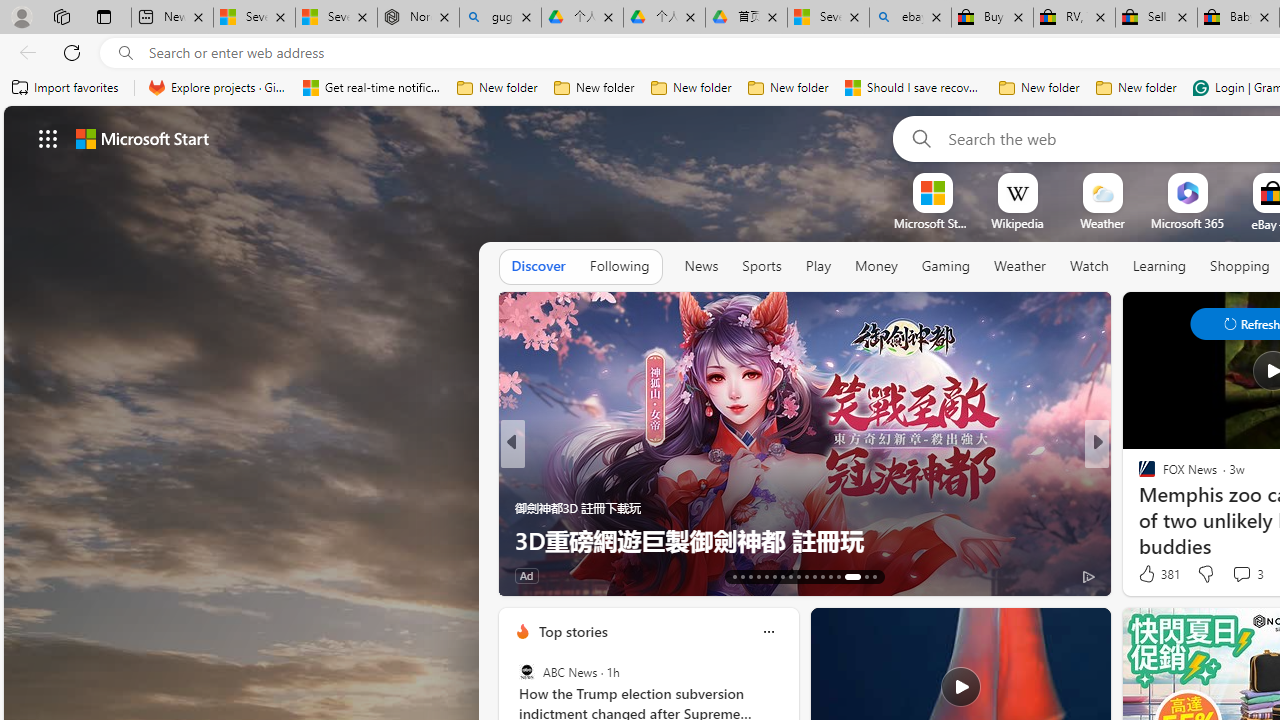 The height and width of the screenshot is (720, 1280). Describe the element at coordinates (1074, 18) in the screenshot. I see `RV, Trailer & Camper Steps & Ladders for sale | eBay` at that location.